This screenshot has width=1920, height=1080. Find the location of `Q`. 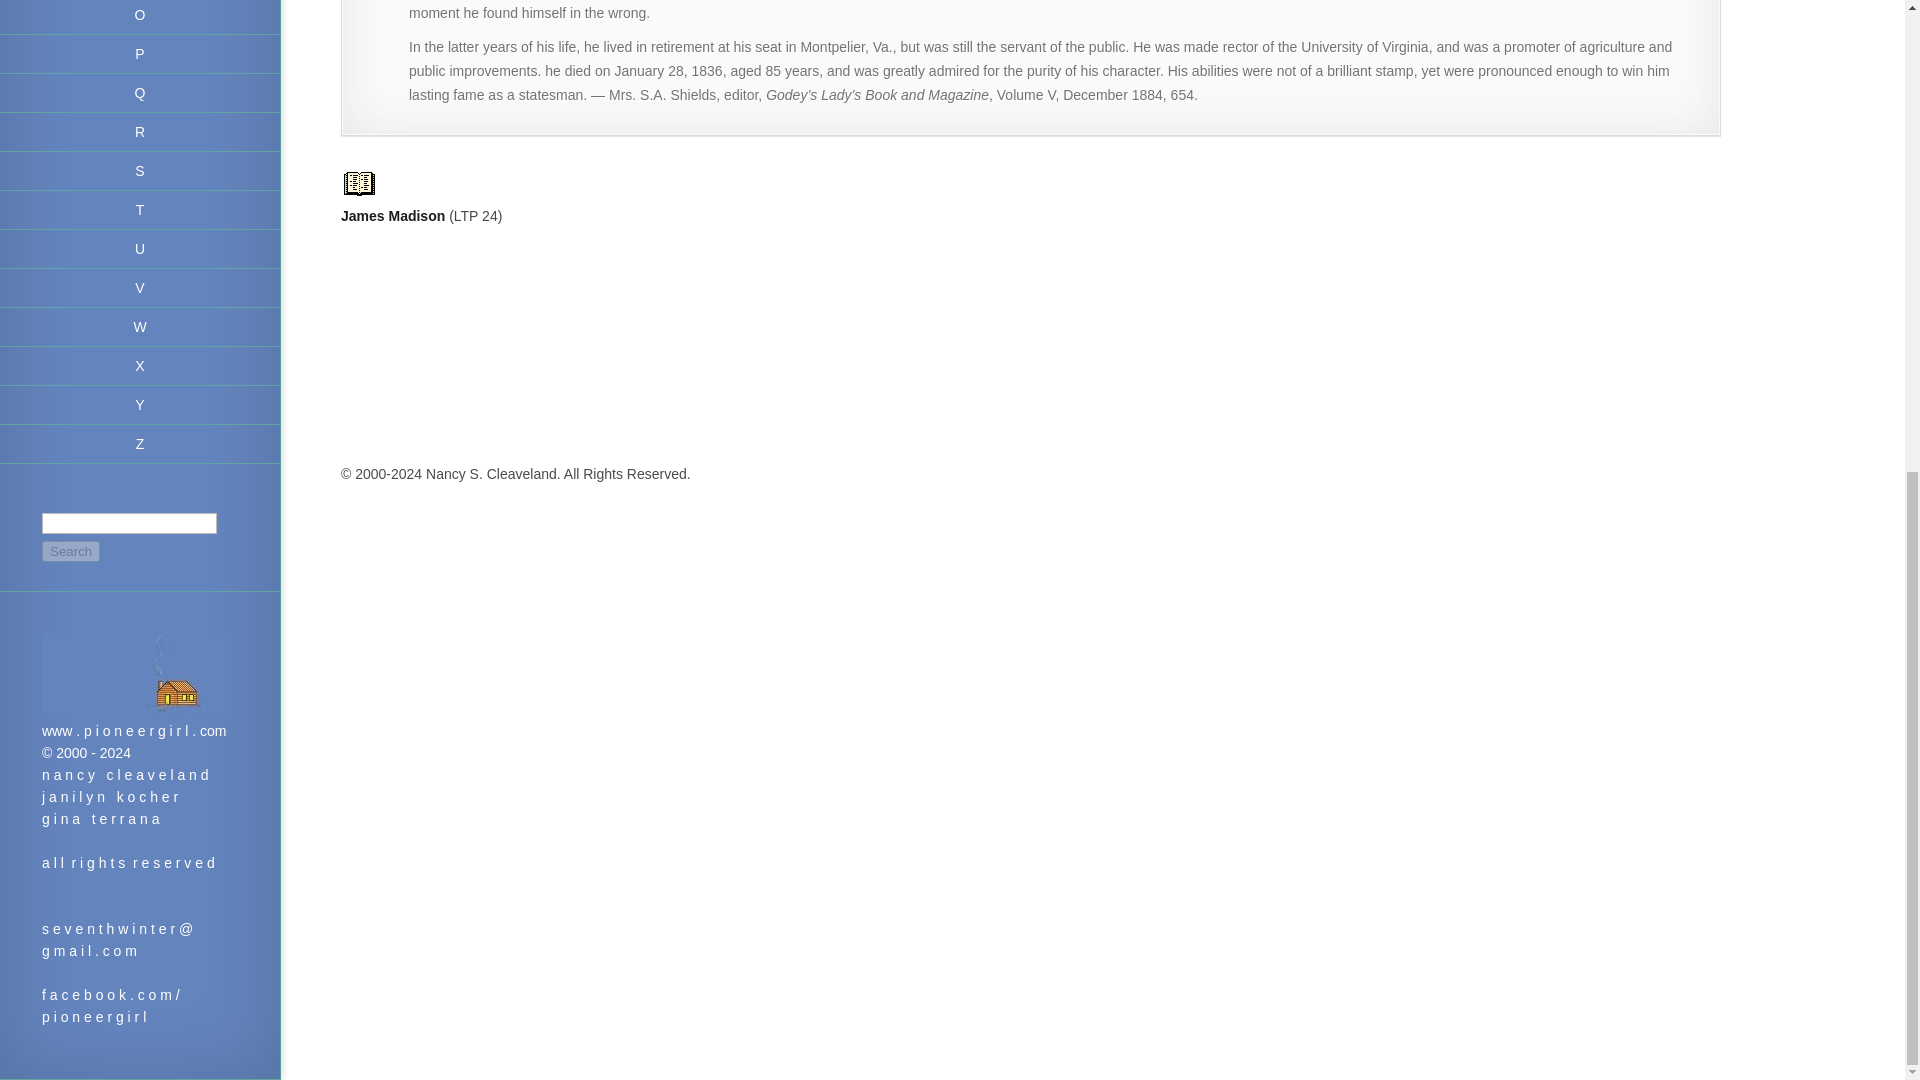

Q is located at coordinates (140, 94).